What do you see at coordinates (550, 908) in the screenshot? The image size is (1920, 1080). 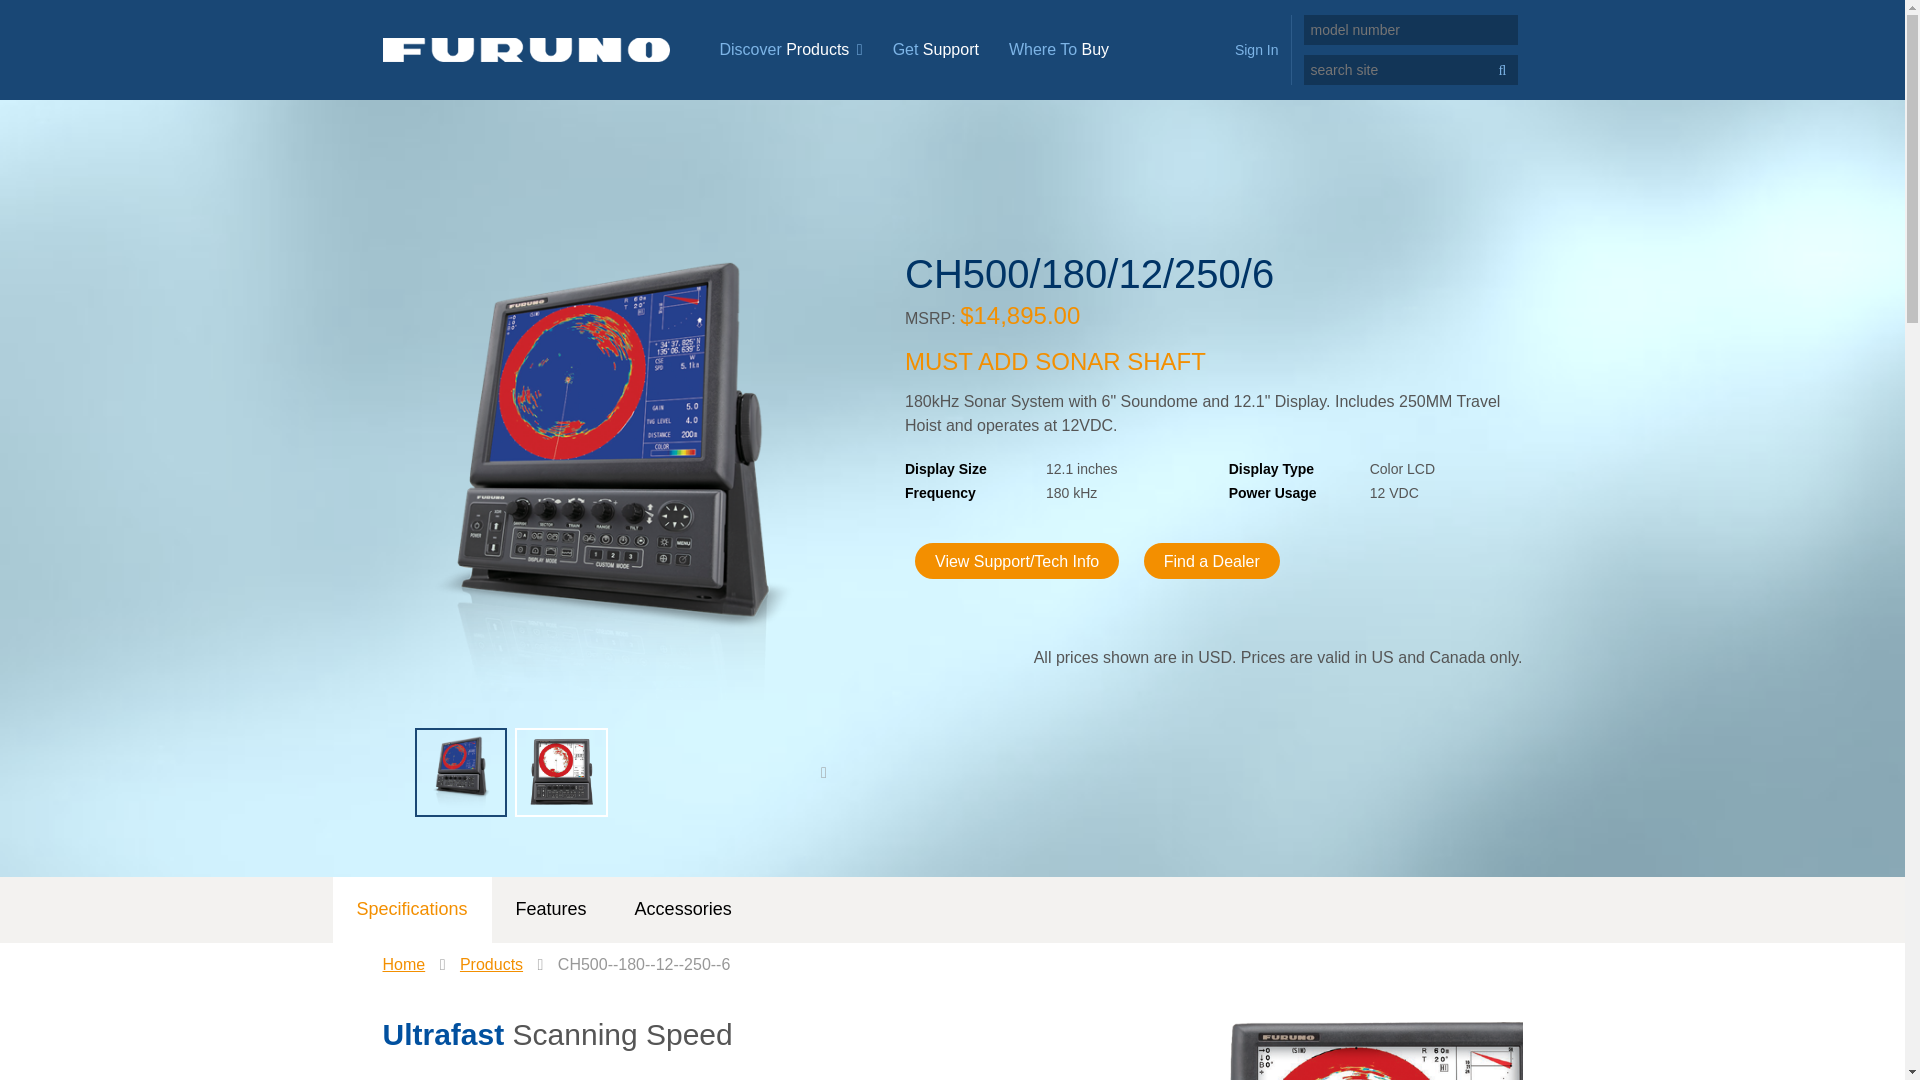 I see `Features` at bounding box center [550, 908].